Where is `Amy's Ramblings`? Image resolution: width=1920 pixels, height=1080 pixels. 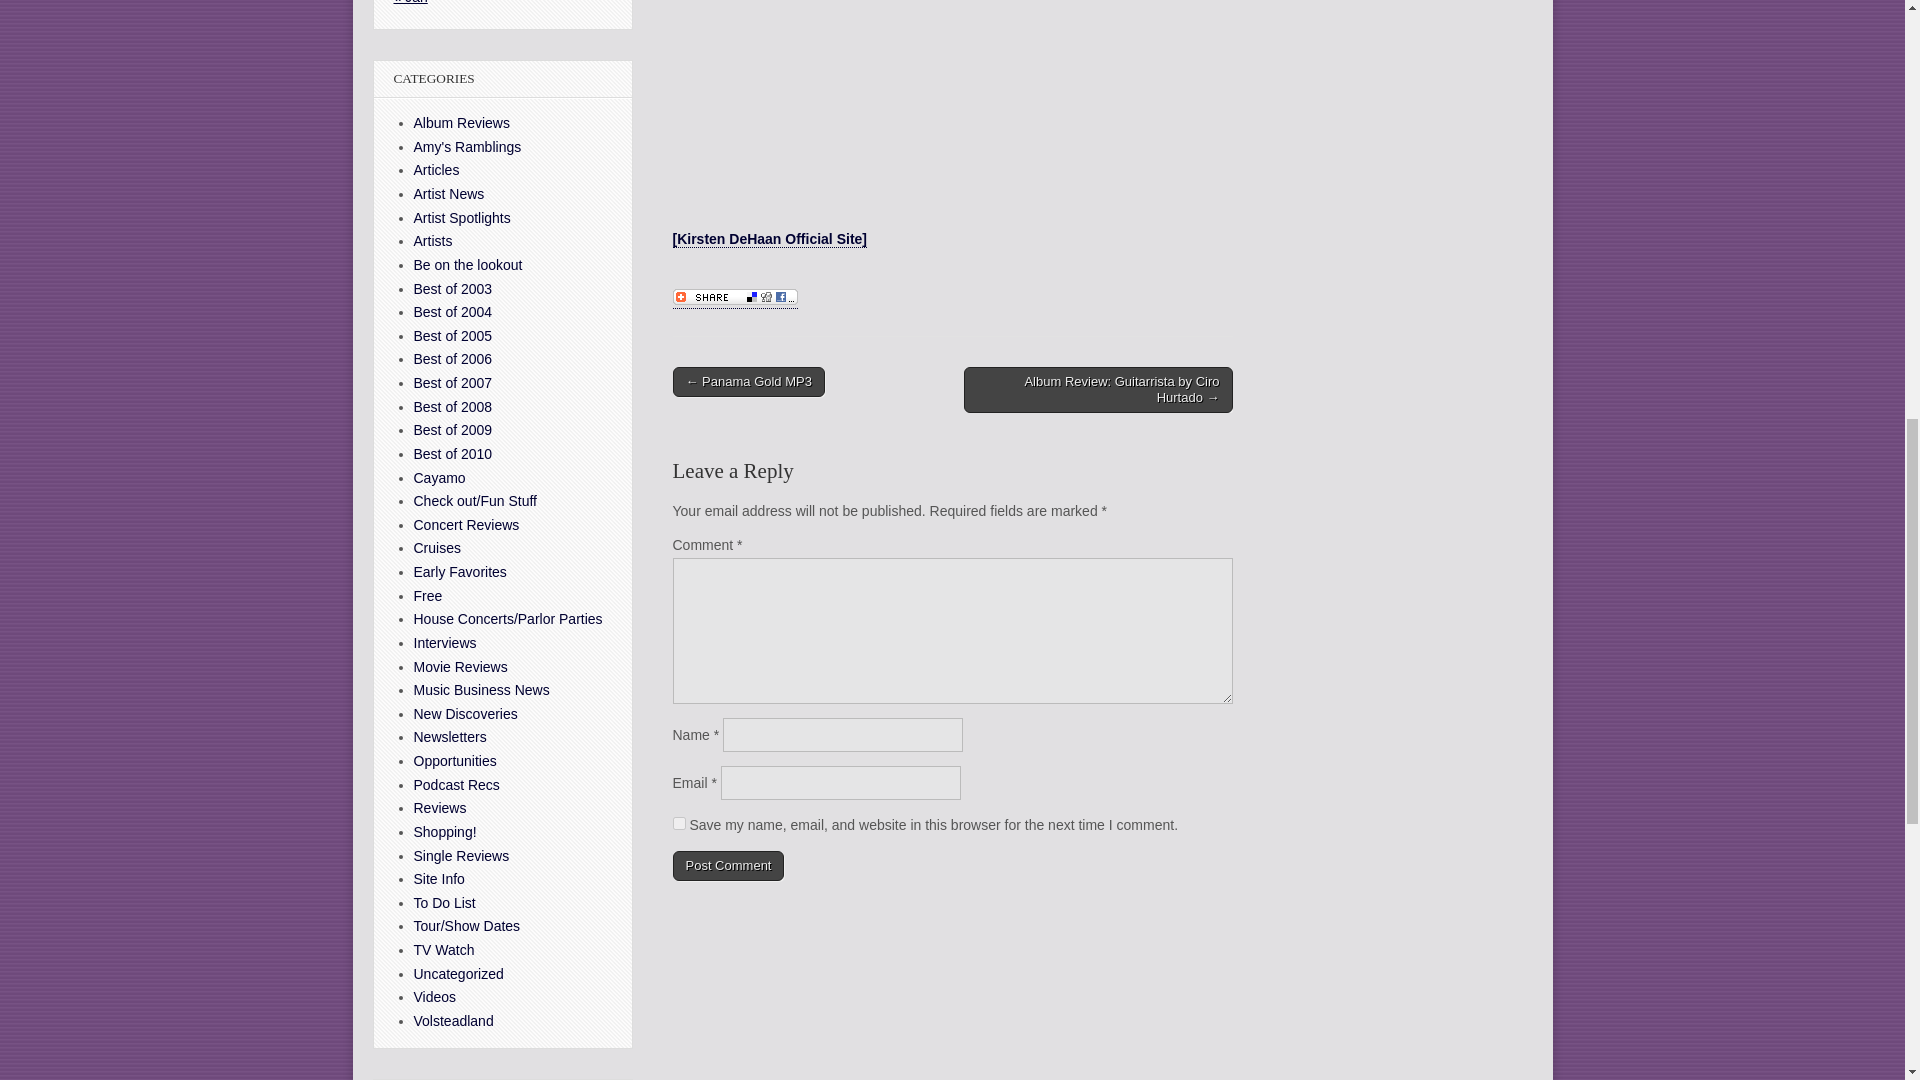
Amy's Ramblings is located at coordinates (468, 147).